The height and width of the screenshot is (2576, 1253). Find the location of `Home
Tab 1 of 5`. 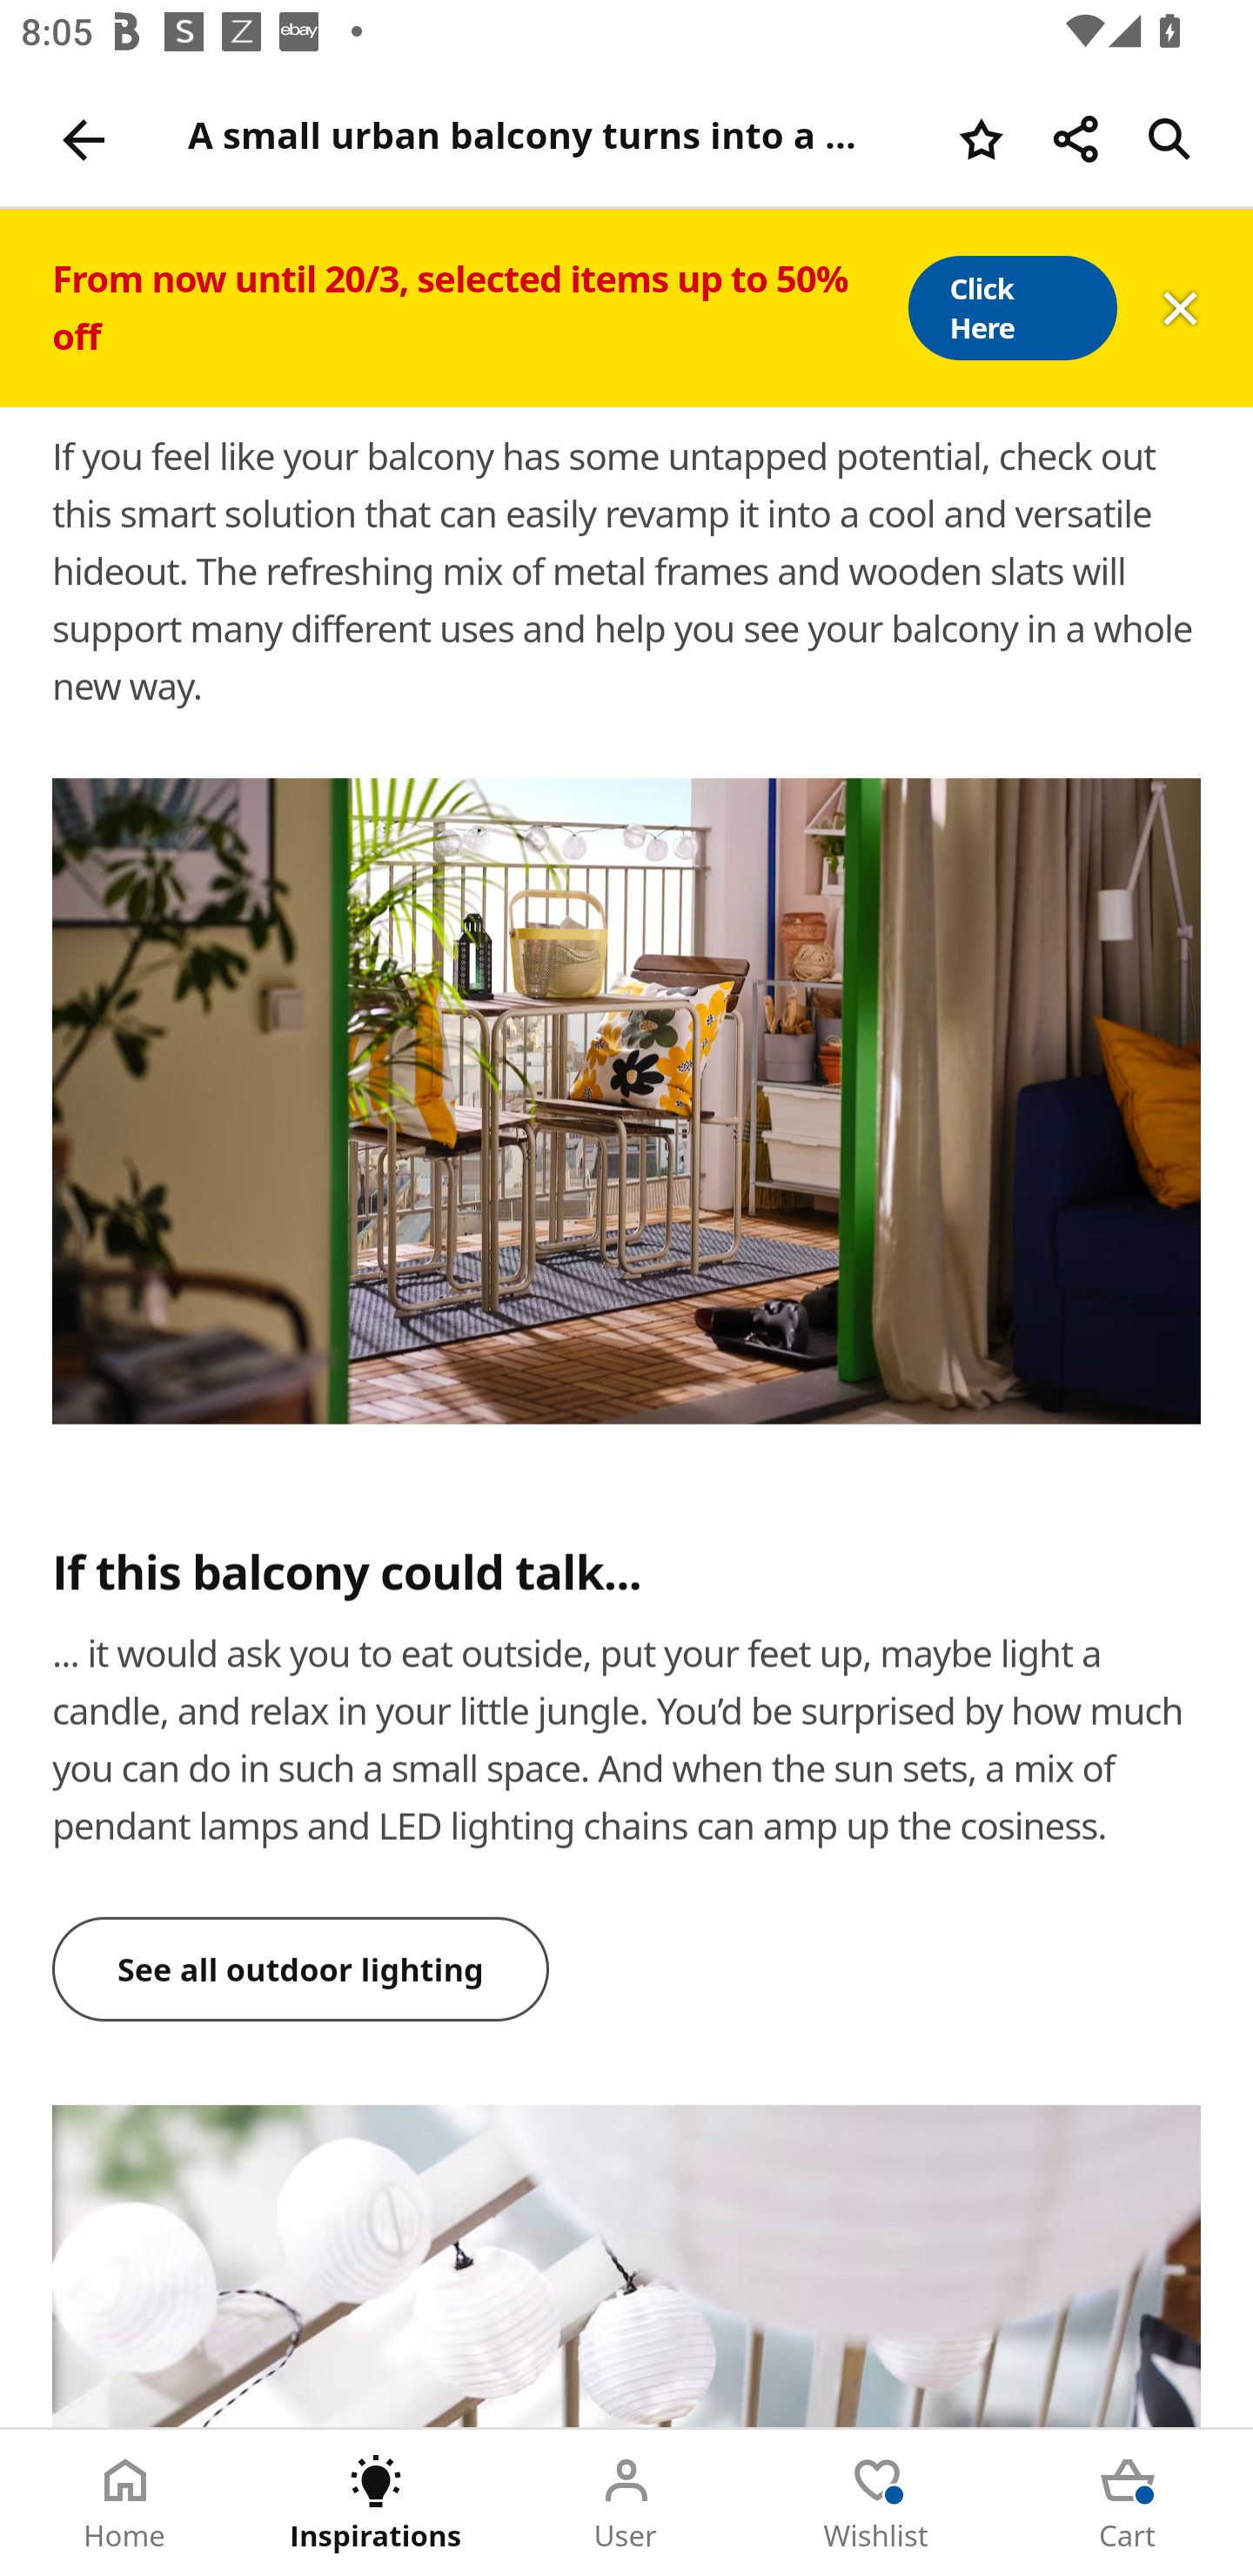

Home
Tab 1 of 5 is located at coordinates (125, 2503).